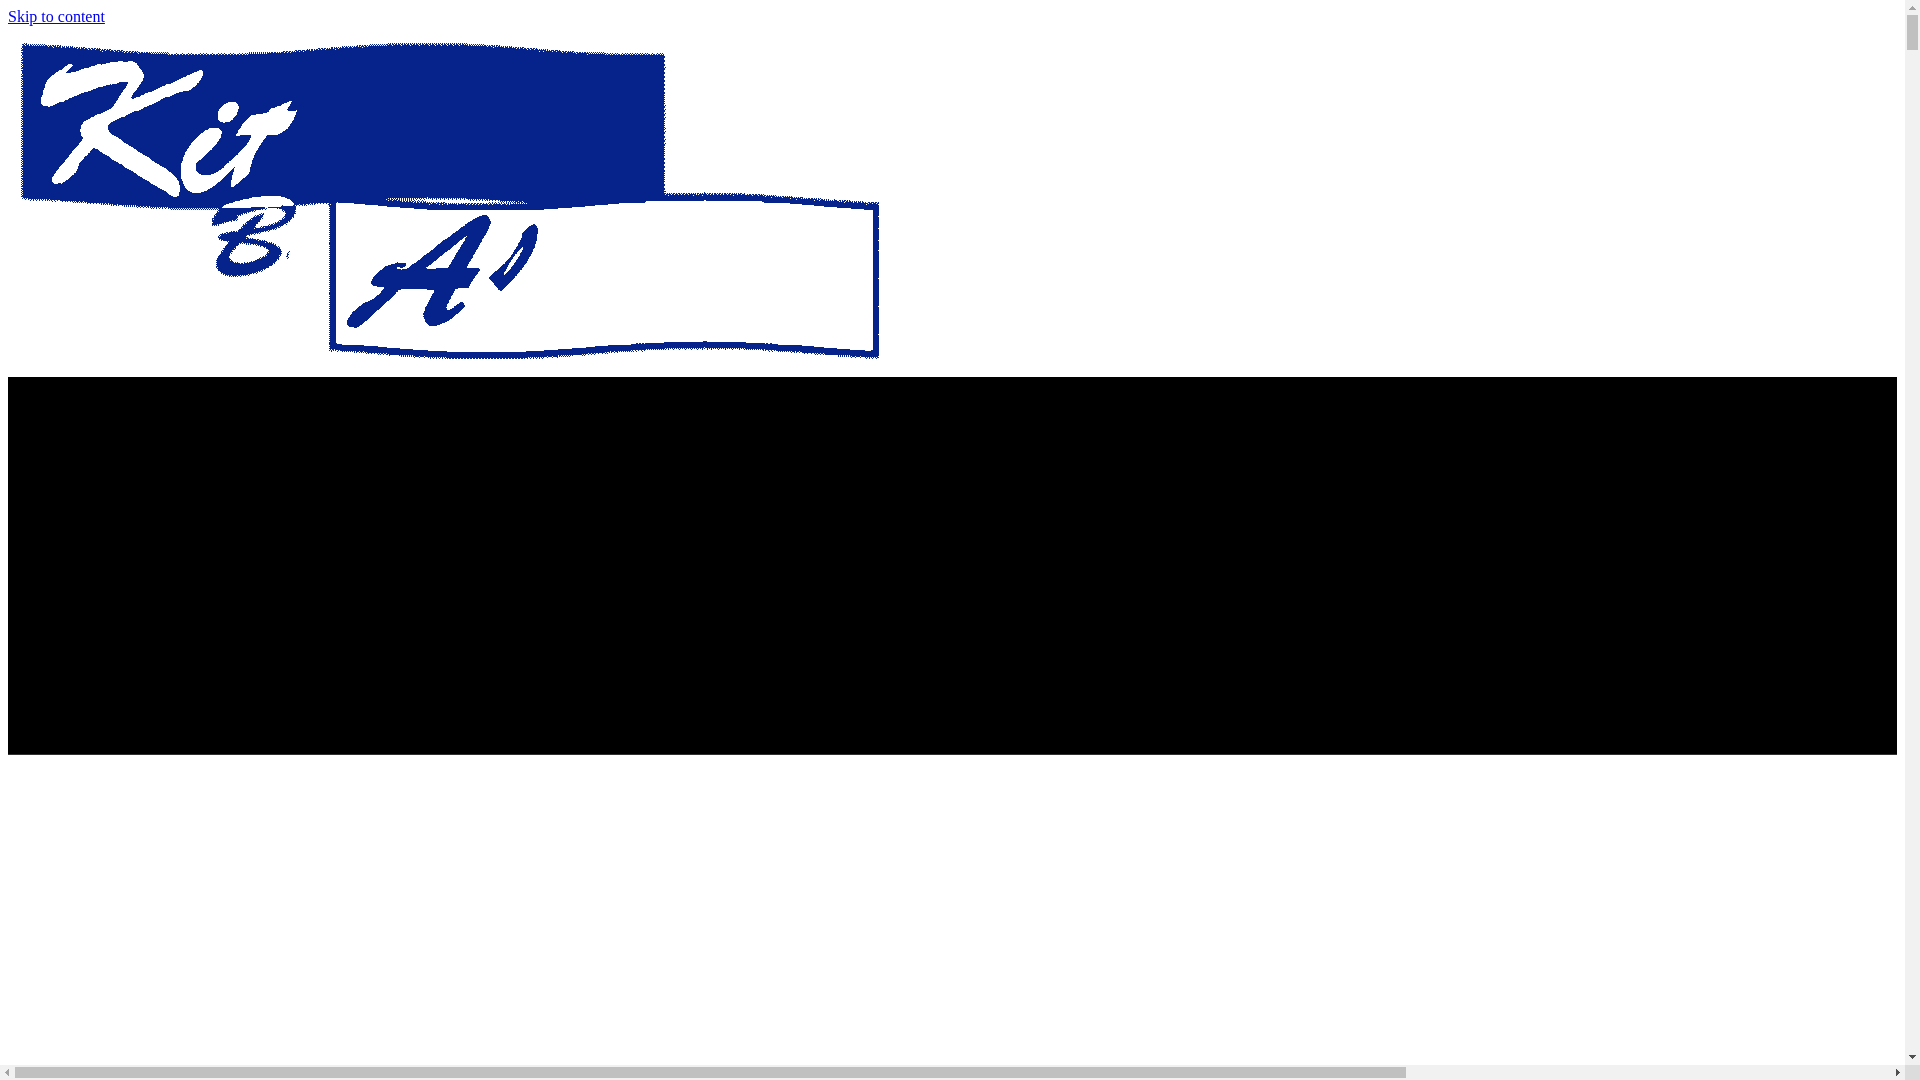 This screenshot has height=1080, width=1920. Describe the element at coordinates (469, 200) in the screenshot. I see `kitchen-by-alliance-logo-new` at that location.